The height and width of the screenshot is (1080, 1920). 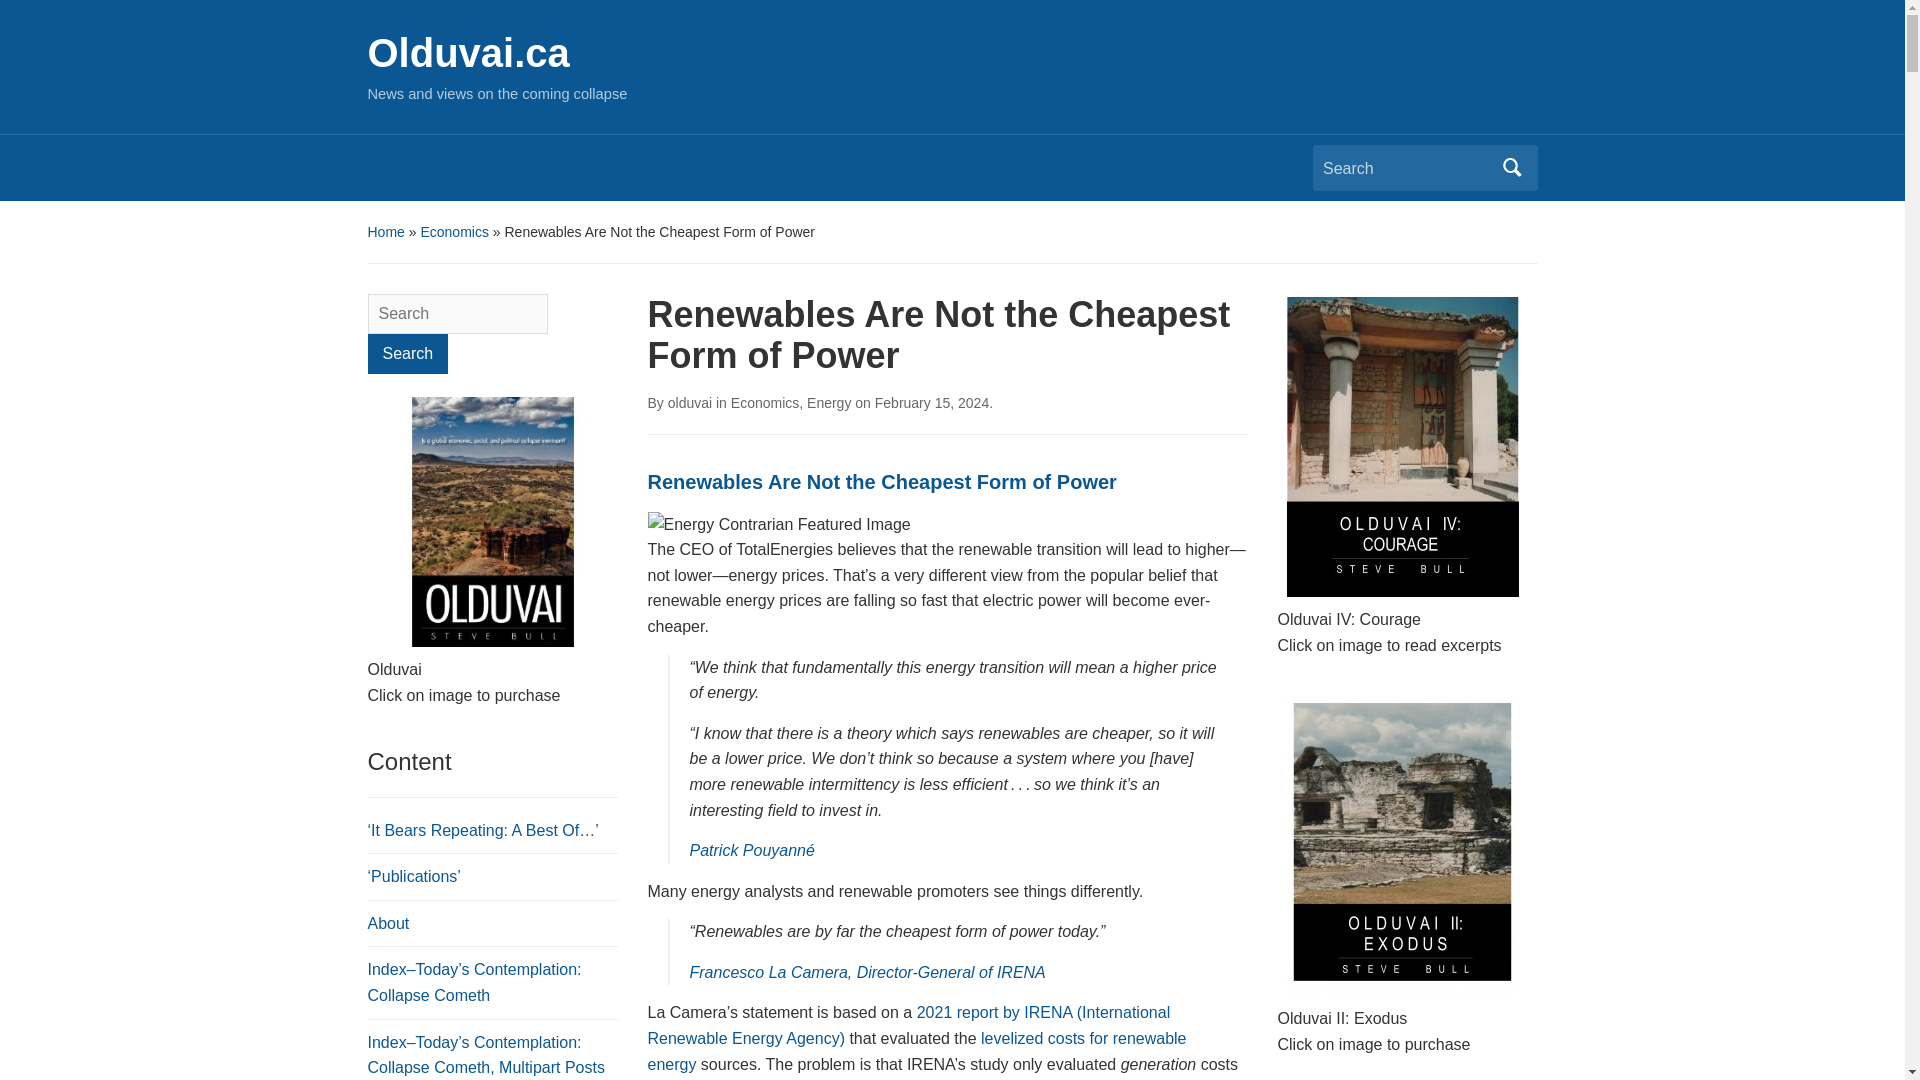 What do you see at coordinates (386, 231) in the screenshot?
I see `Home` at bounding box center [386, 231].